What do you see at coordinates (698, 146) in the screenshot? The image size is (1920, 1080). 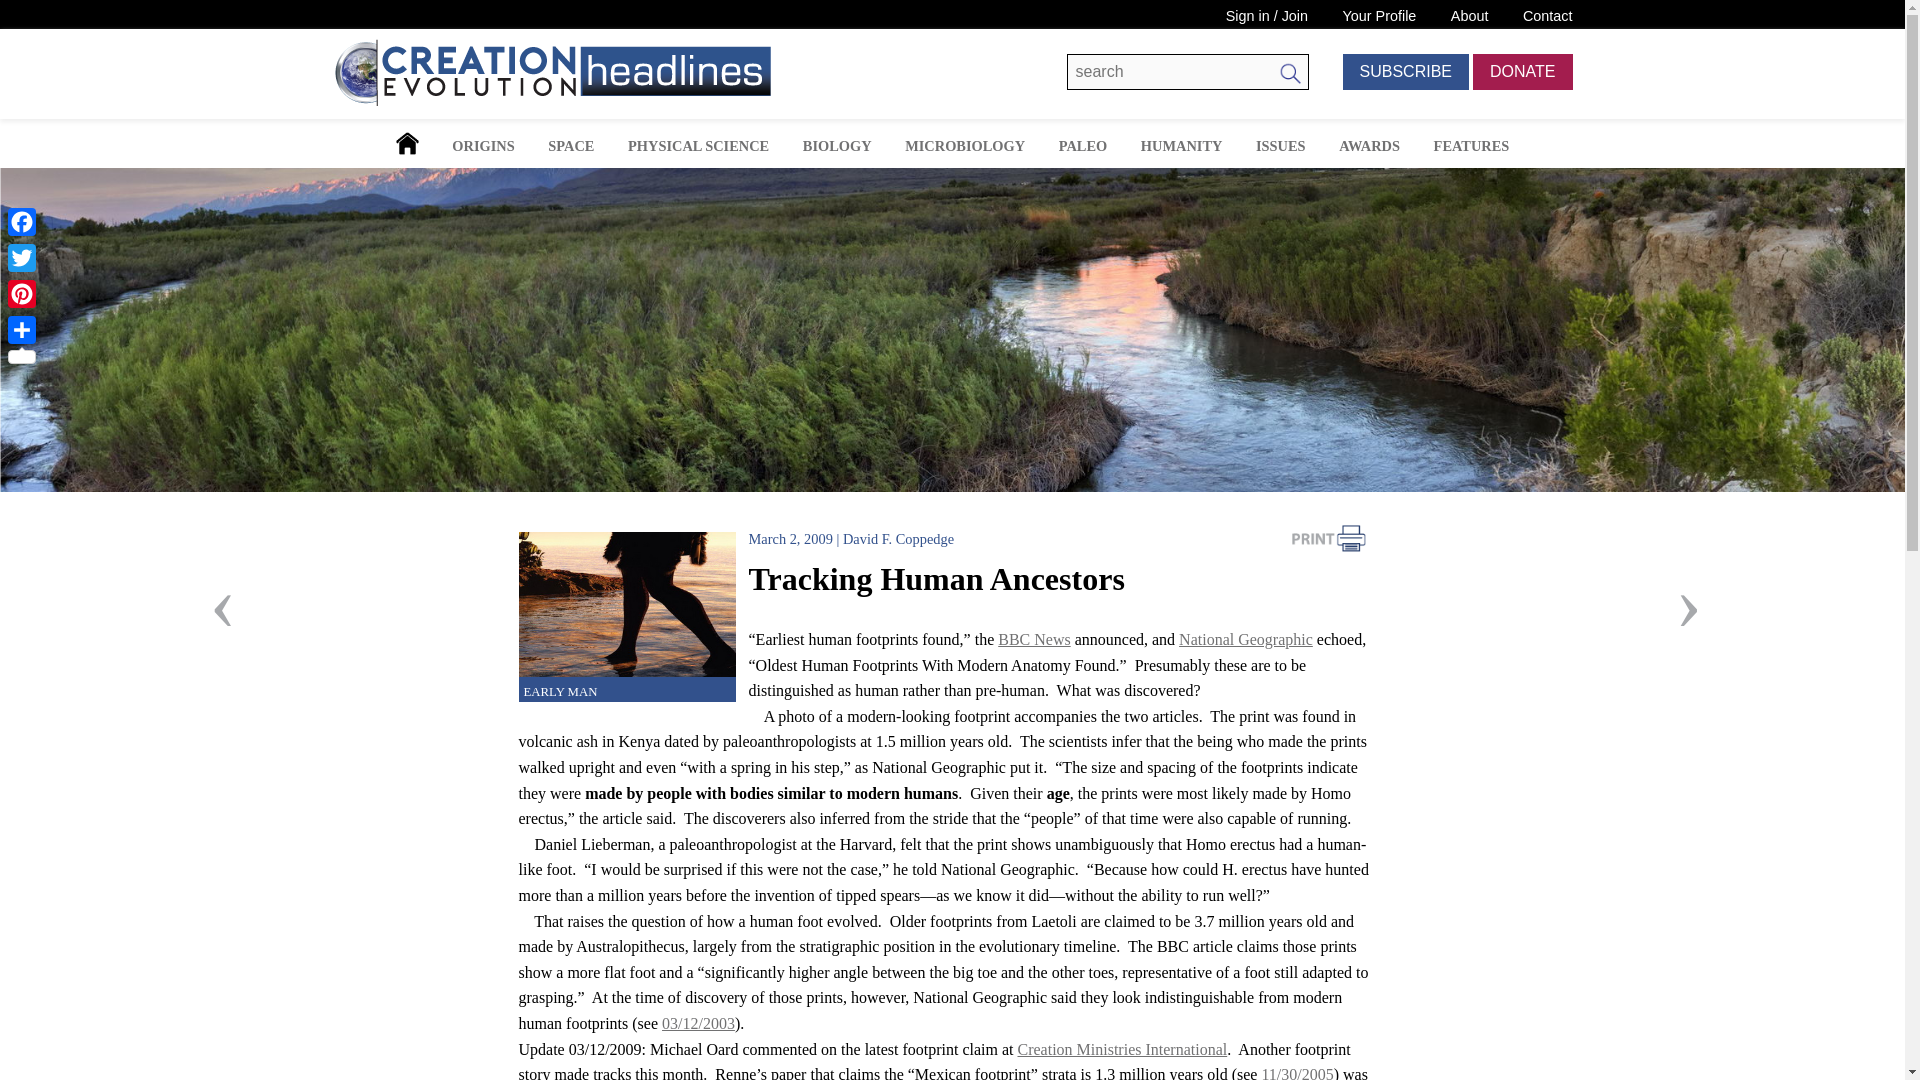 I see `PHYSICAL SCIENCE` at bounding box center [698, 146].